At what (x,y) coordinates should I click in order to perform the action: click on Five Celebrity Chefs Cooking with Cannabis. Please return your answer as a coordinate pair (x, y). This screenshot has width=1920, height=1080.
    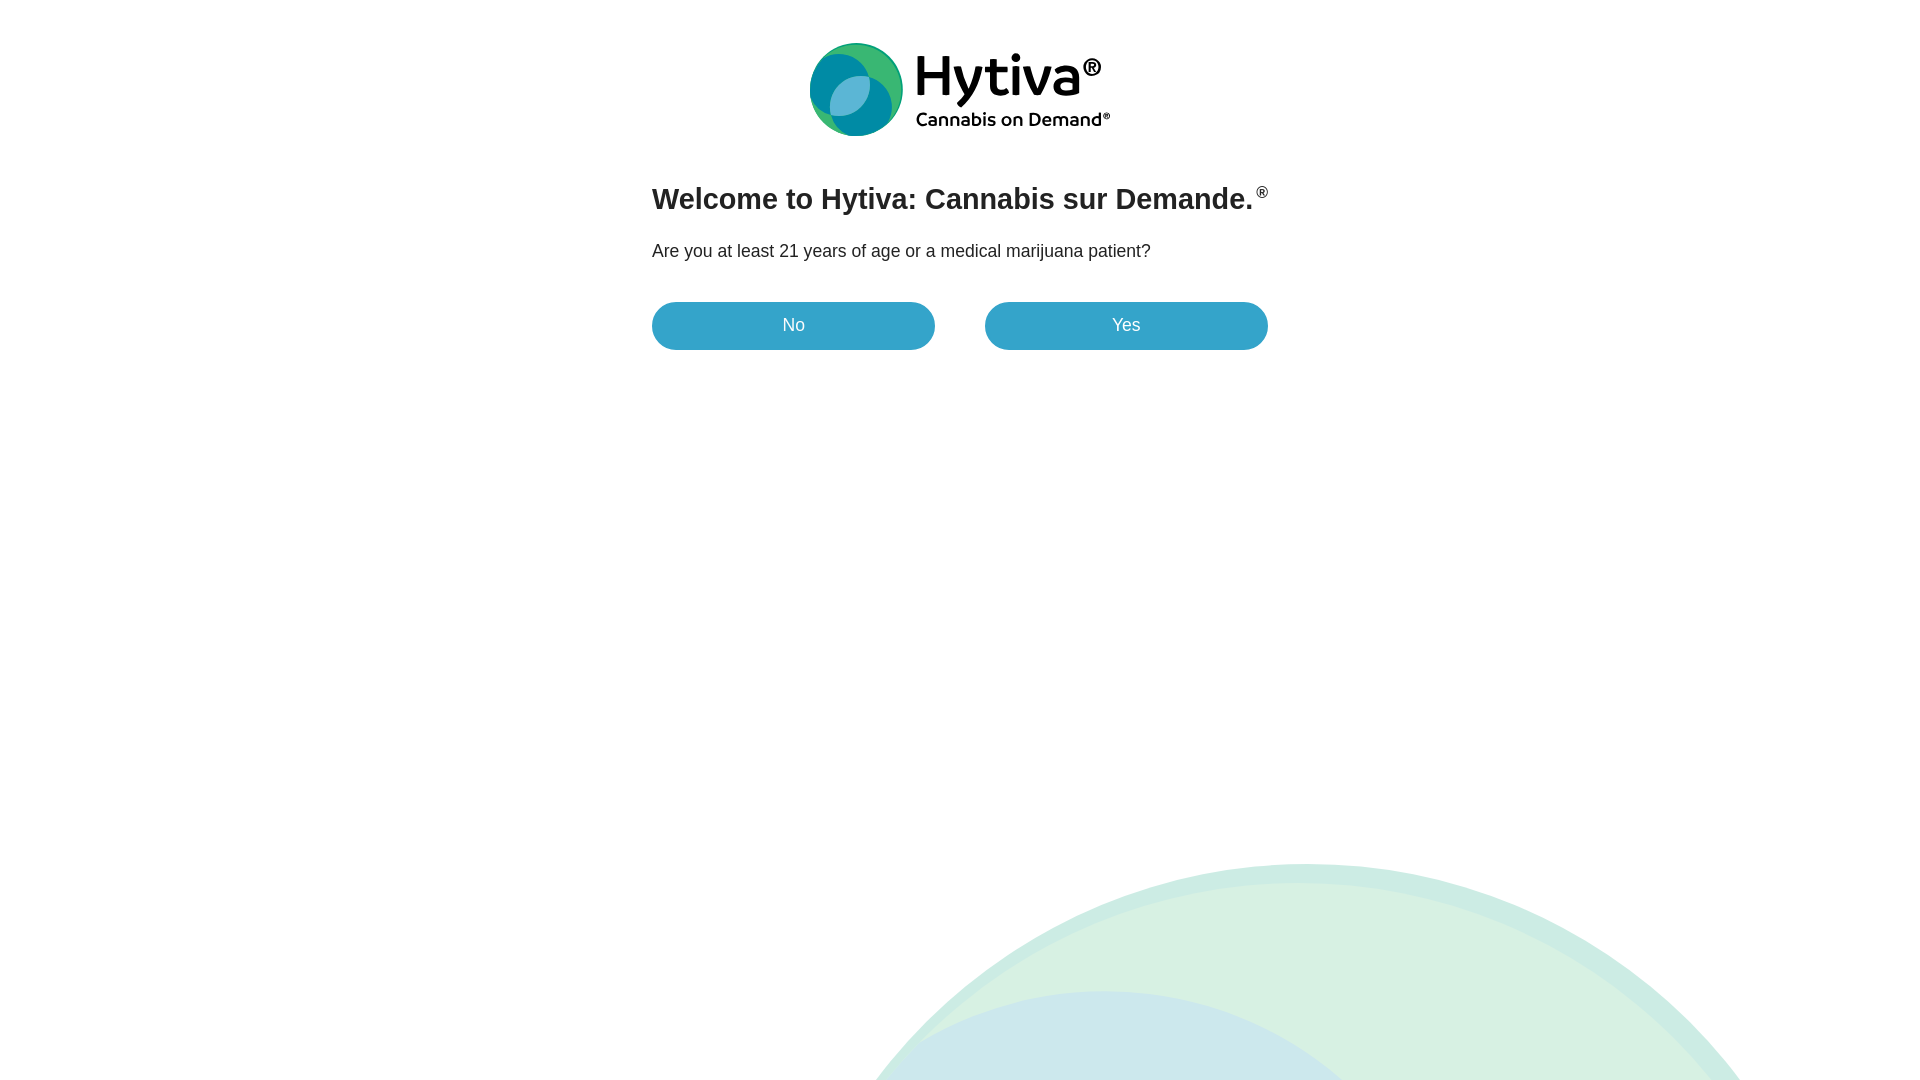
    Looking at the image, I should click on (1538, 479).